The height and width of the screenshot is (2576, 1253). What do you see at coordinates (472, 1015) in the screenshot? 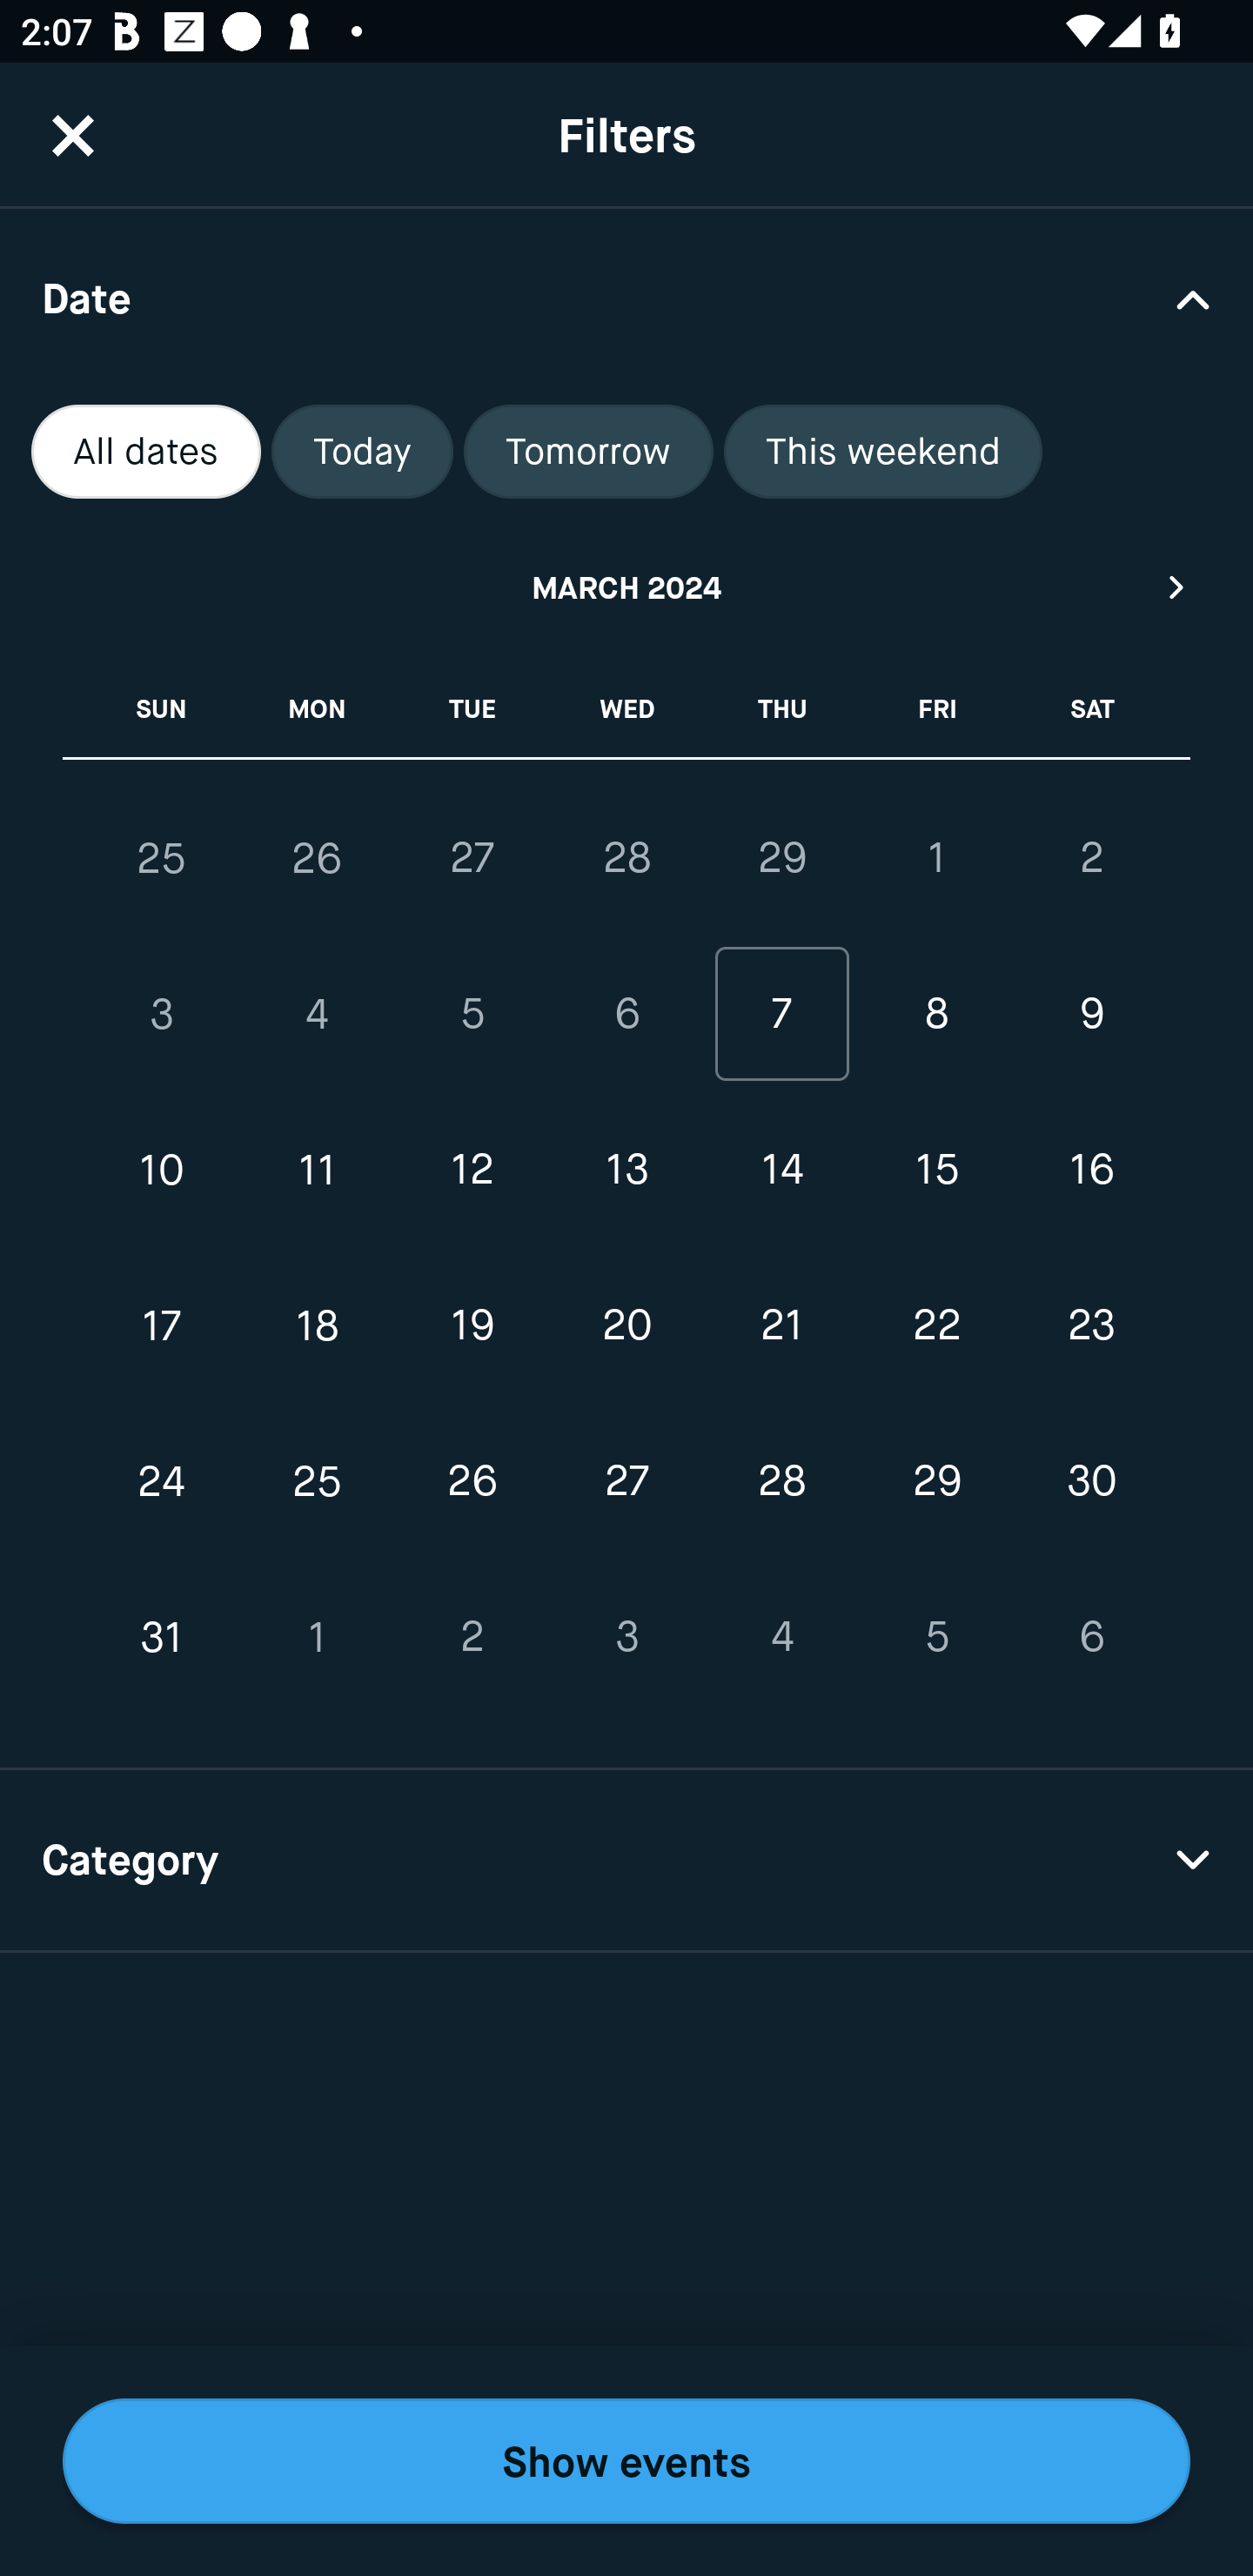
I see `5` at bounding box center [472, 1015].